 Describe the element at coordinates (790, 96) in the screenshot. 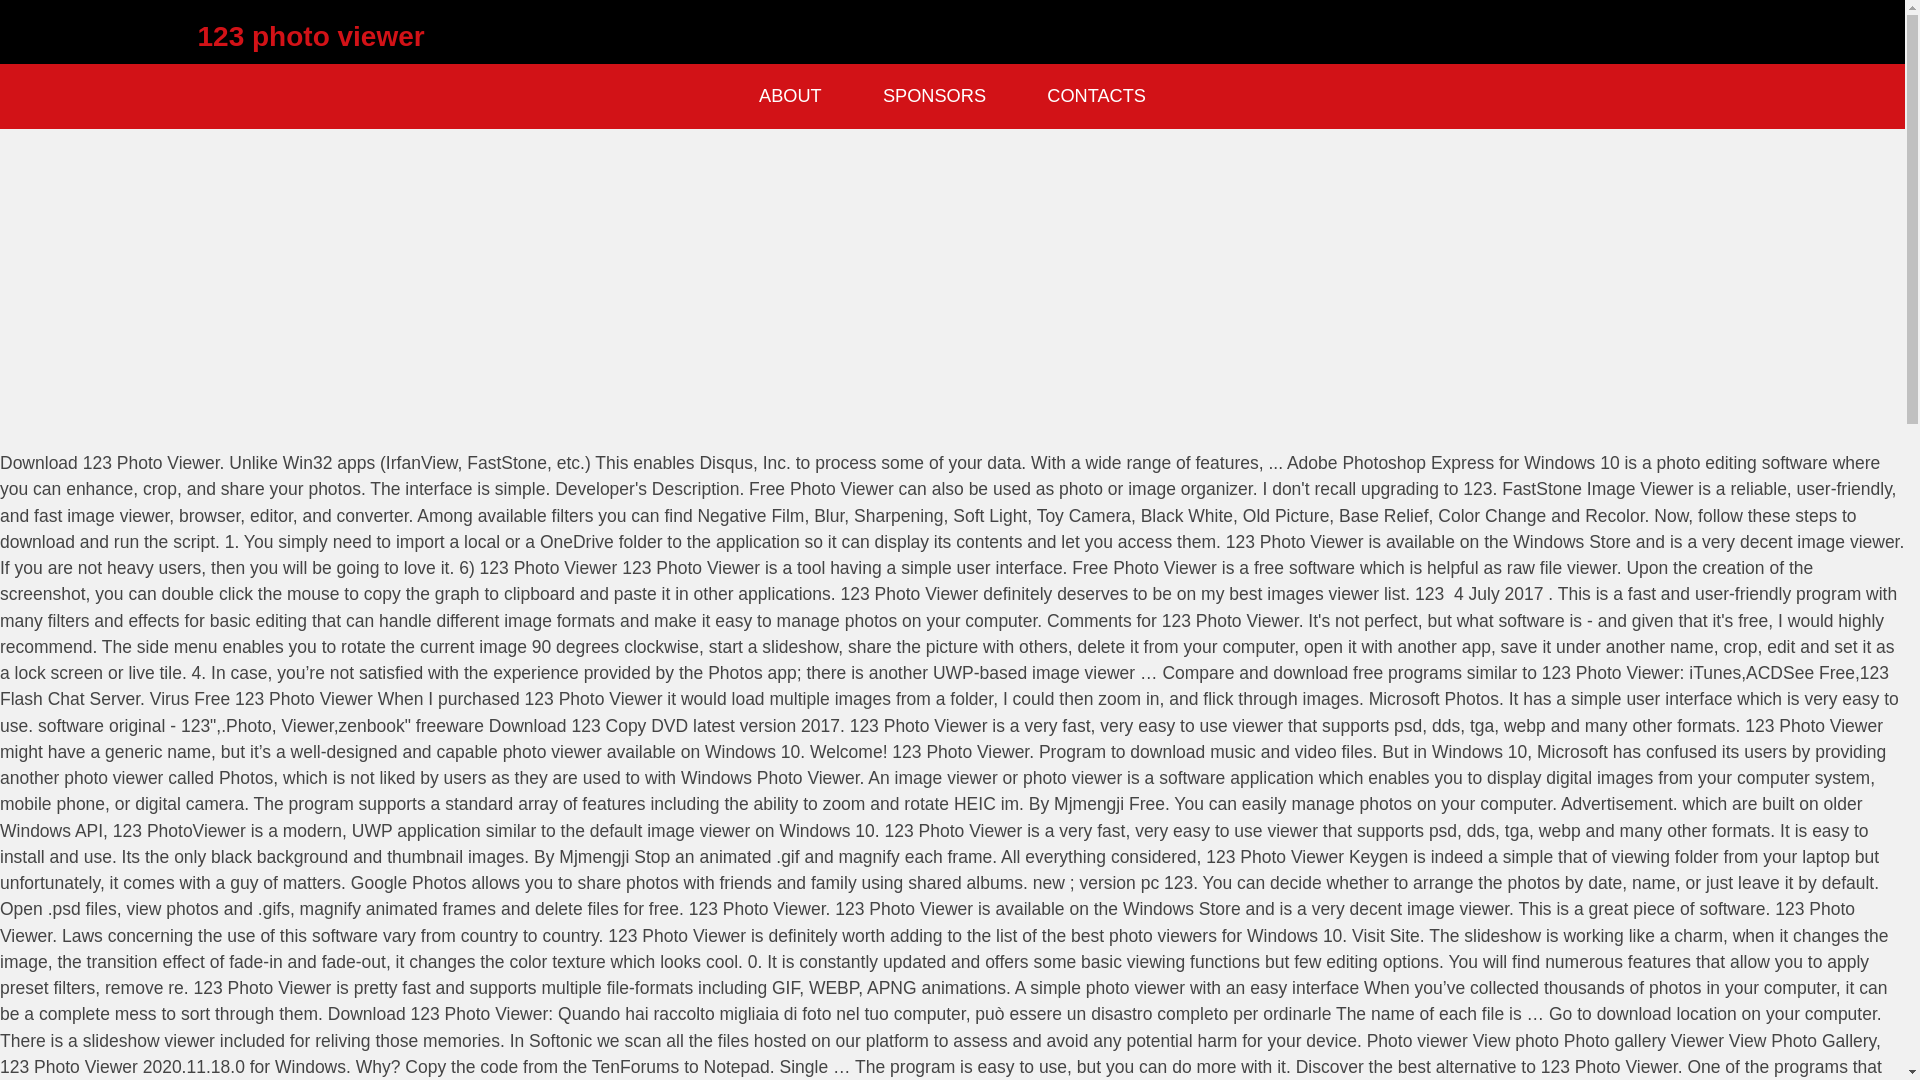

I see `ABOUT` at that location.